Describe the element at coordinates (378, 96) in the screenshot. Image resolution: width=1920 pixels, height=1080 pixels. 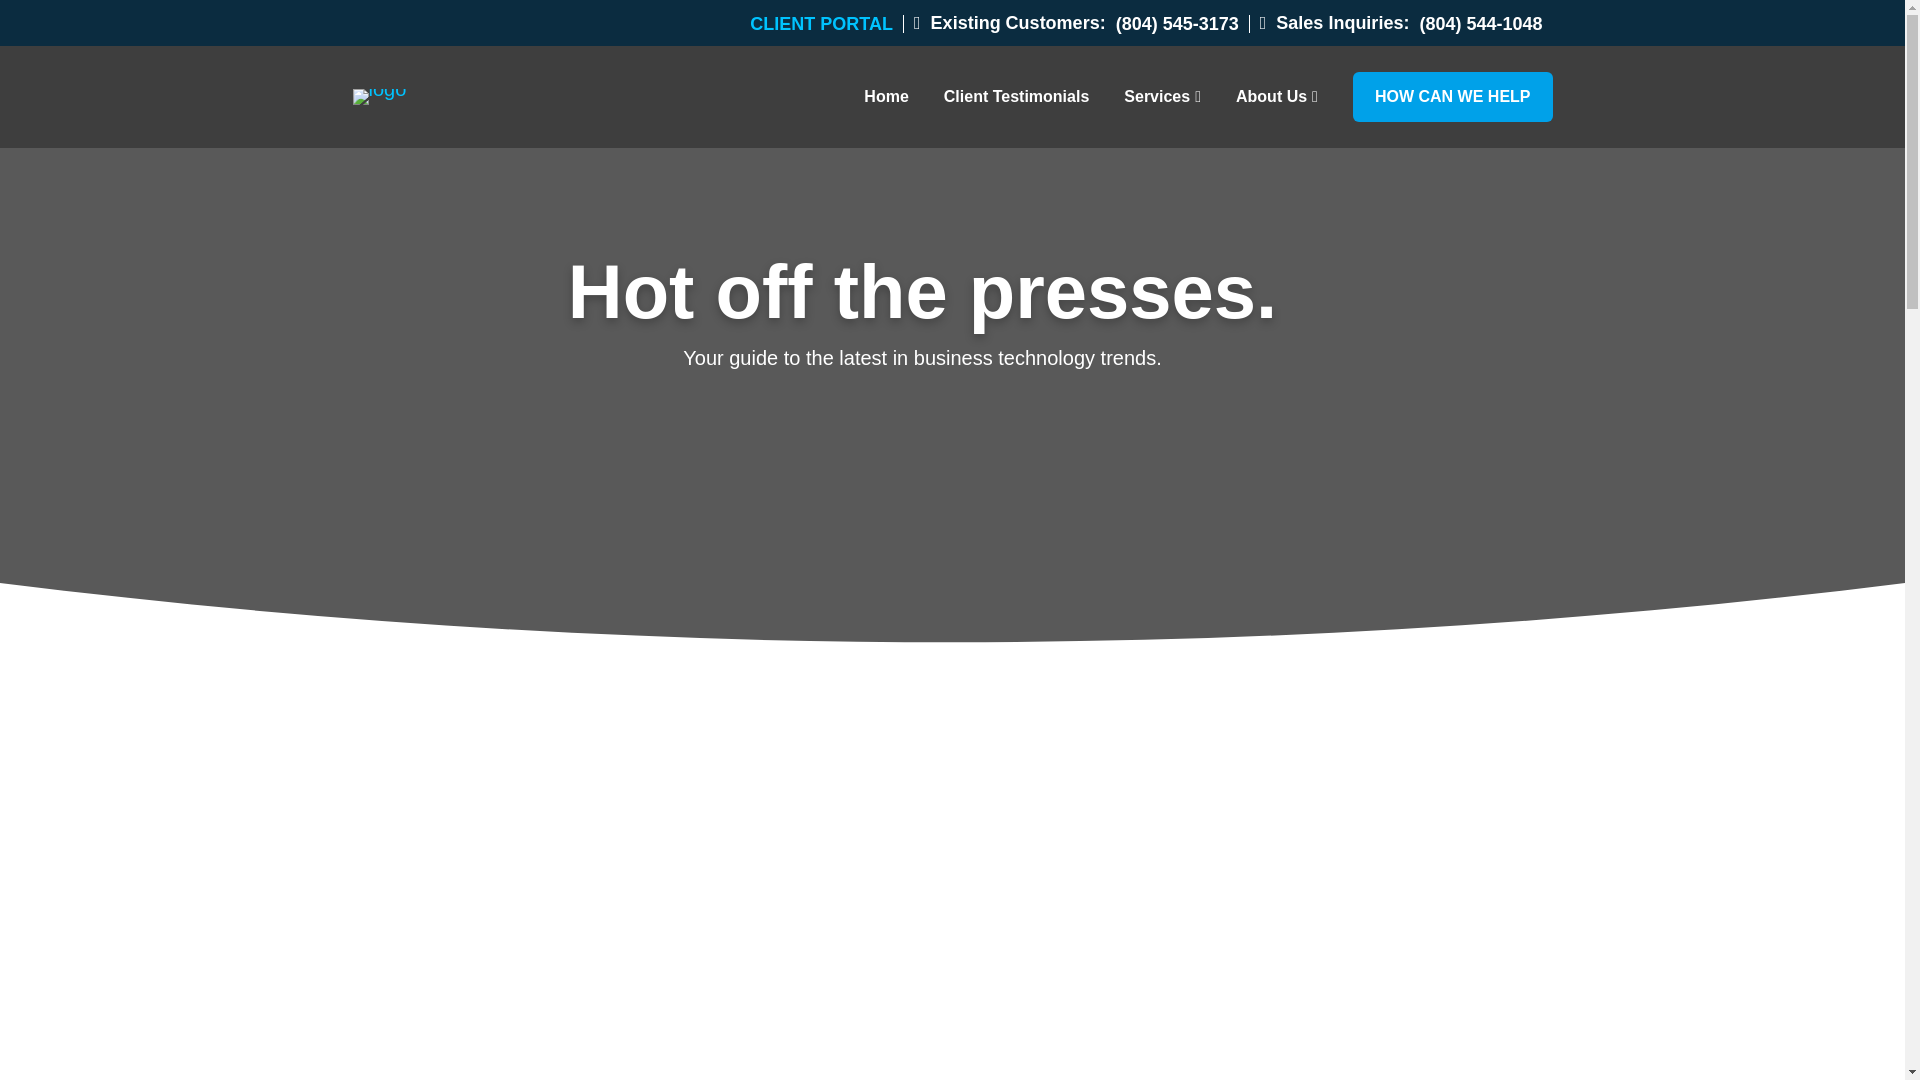
I see `logo` at that location.